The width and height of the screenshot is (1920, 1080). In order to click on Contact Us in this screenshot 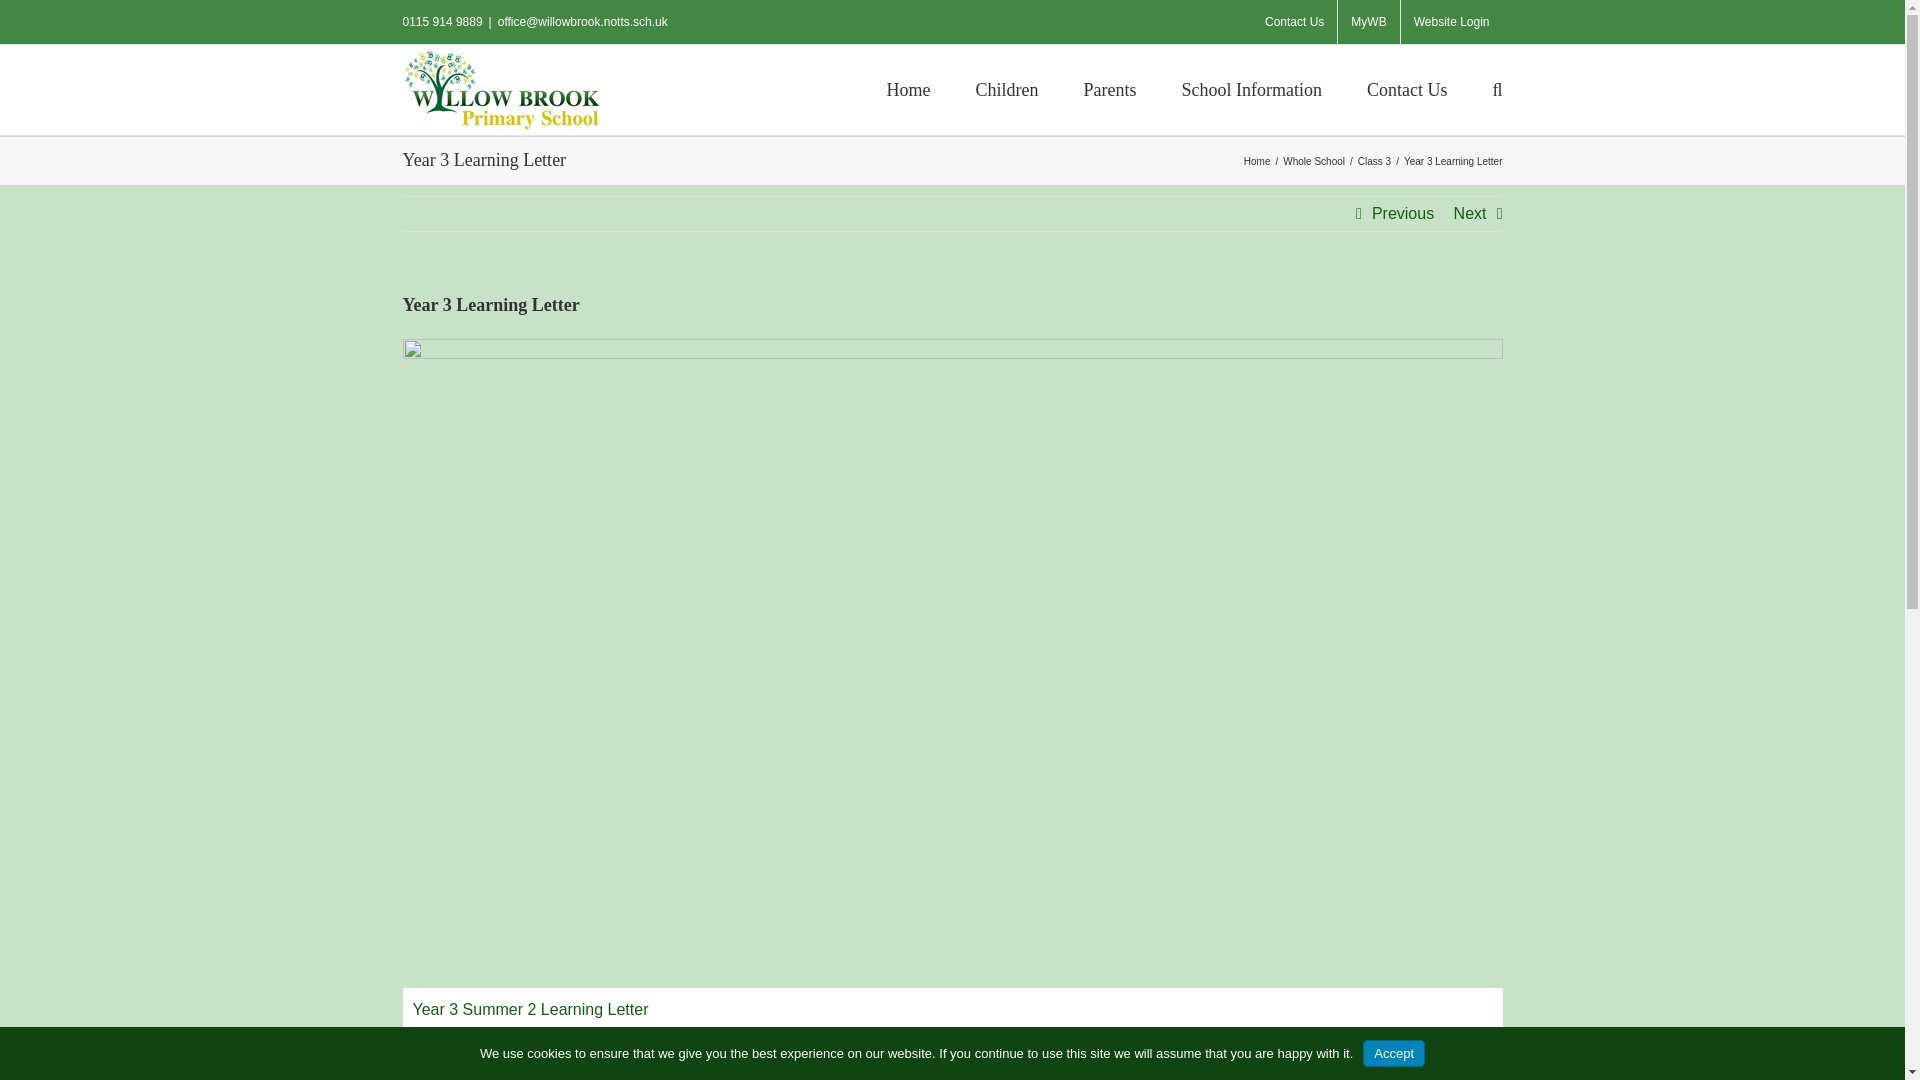, I will do `click(1294, 22)`.